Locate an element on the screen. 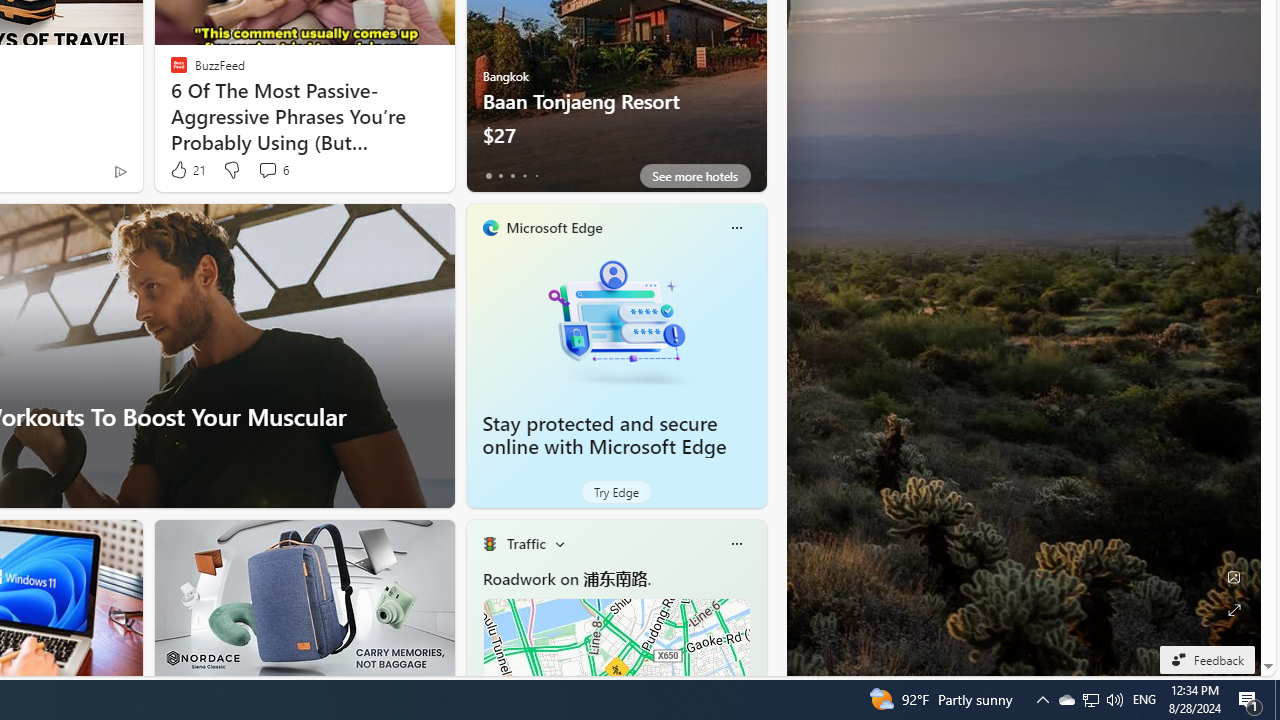  tab-0 is located at coordinates (488, 176).